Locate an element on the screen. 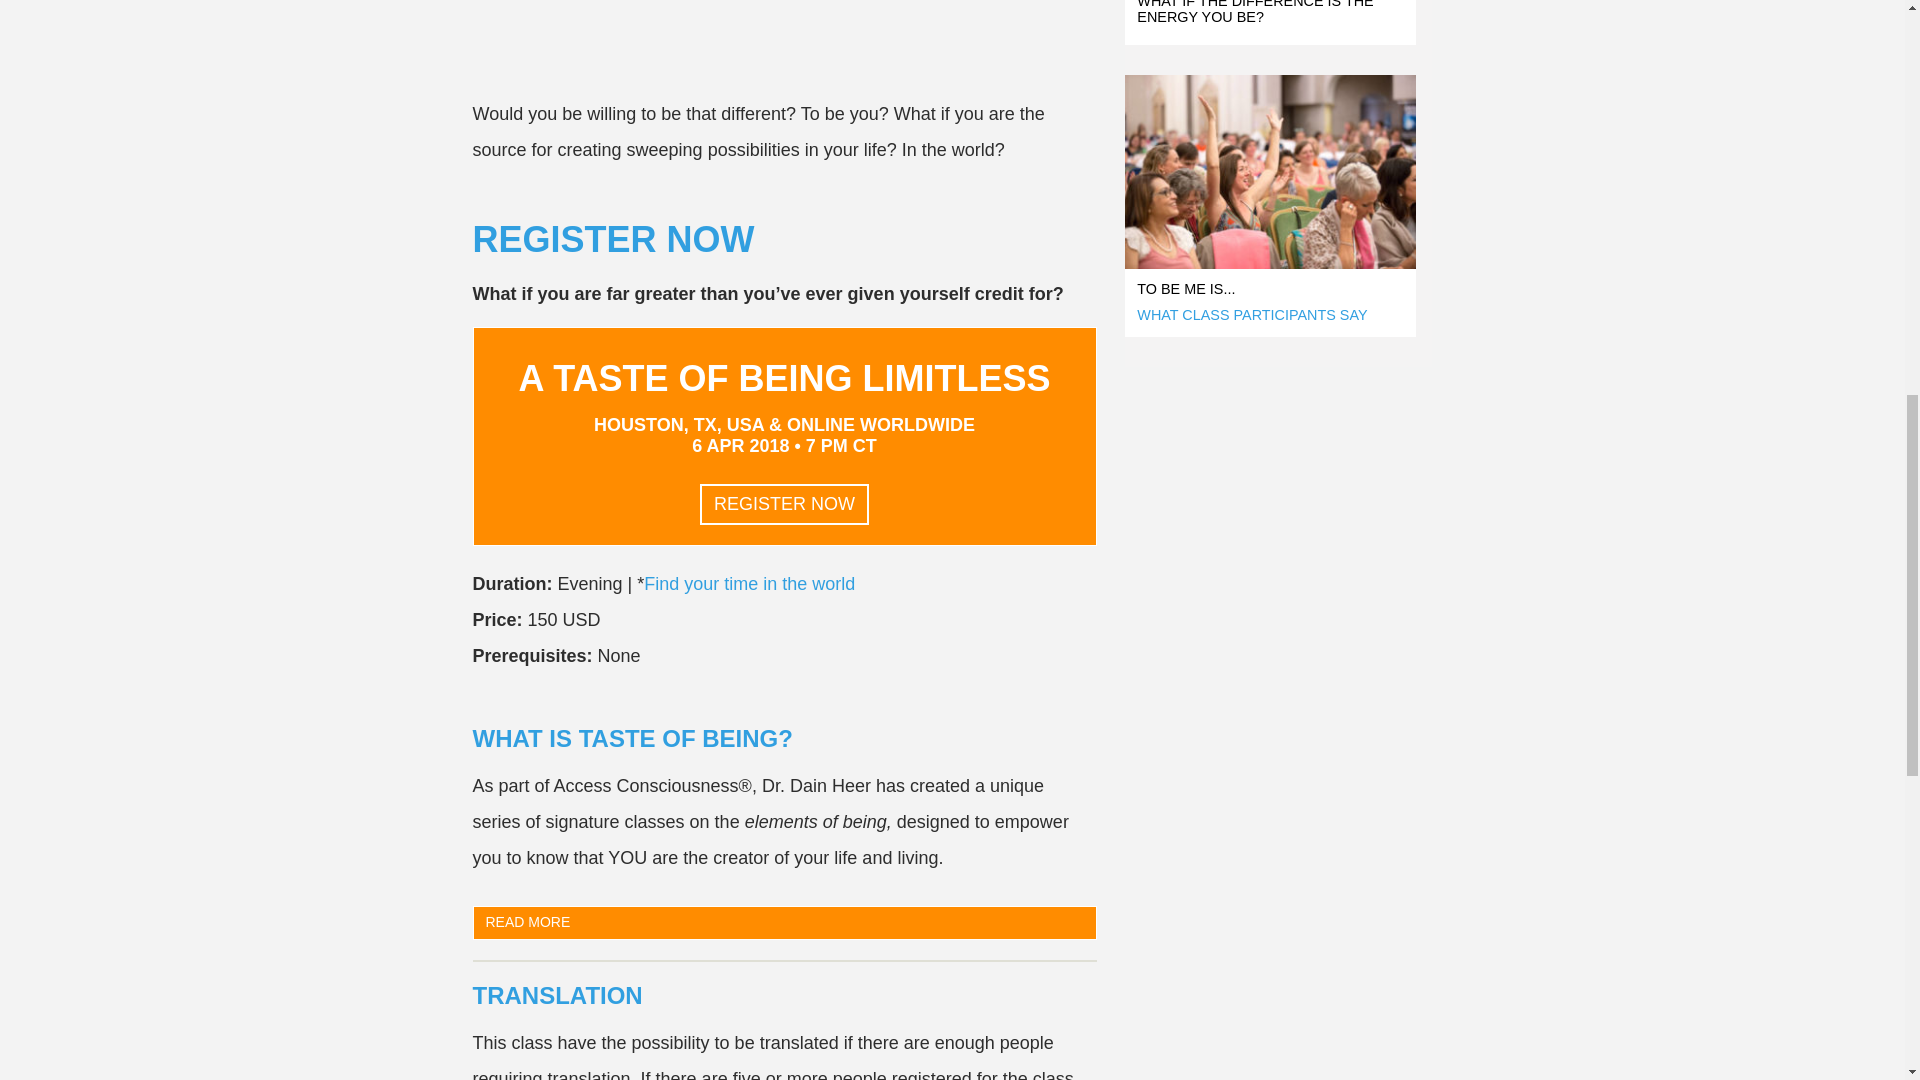 This screenshot has height=1080, width=1920. Find your time in the world is located at coordinates (748, 584).